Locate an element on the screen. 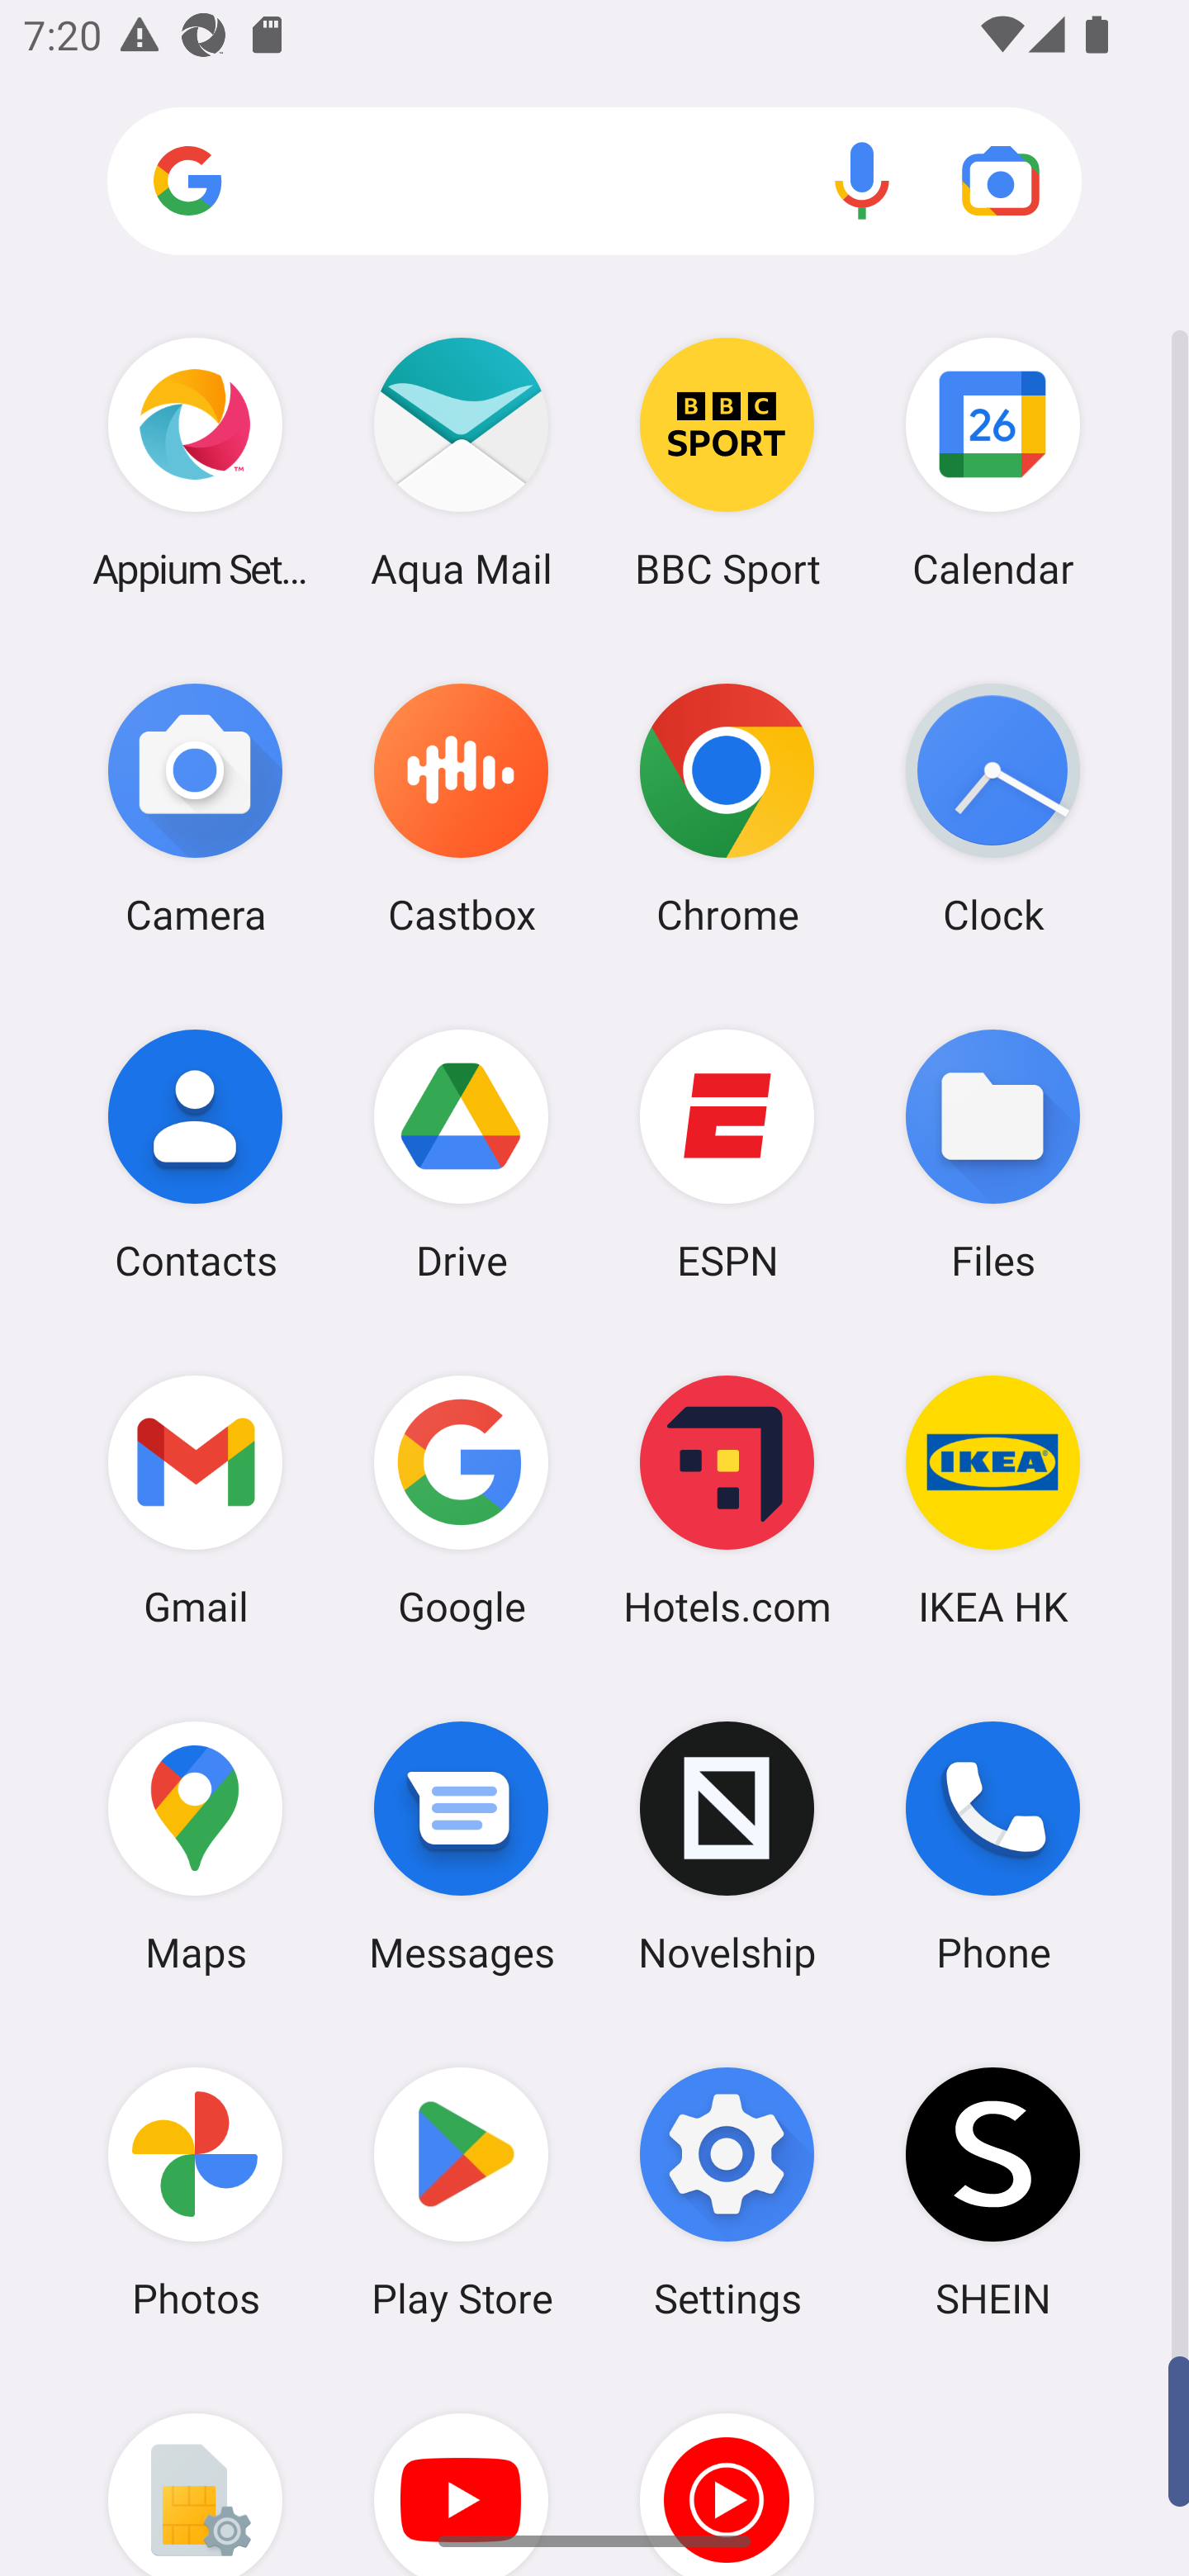  Google Lens is located at coordinates (1001, 180).